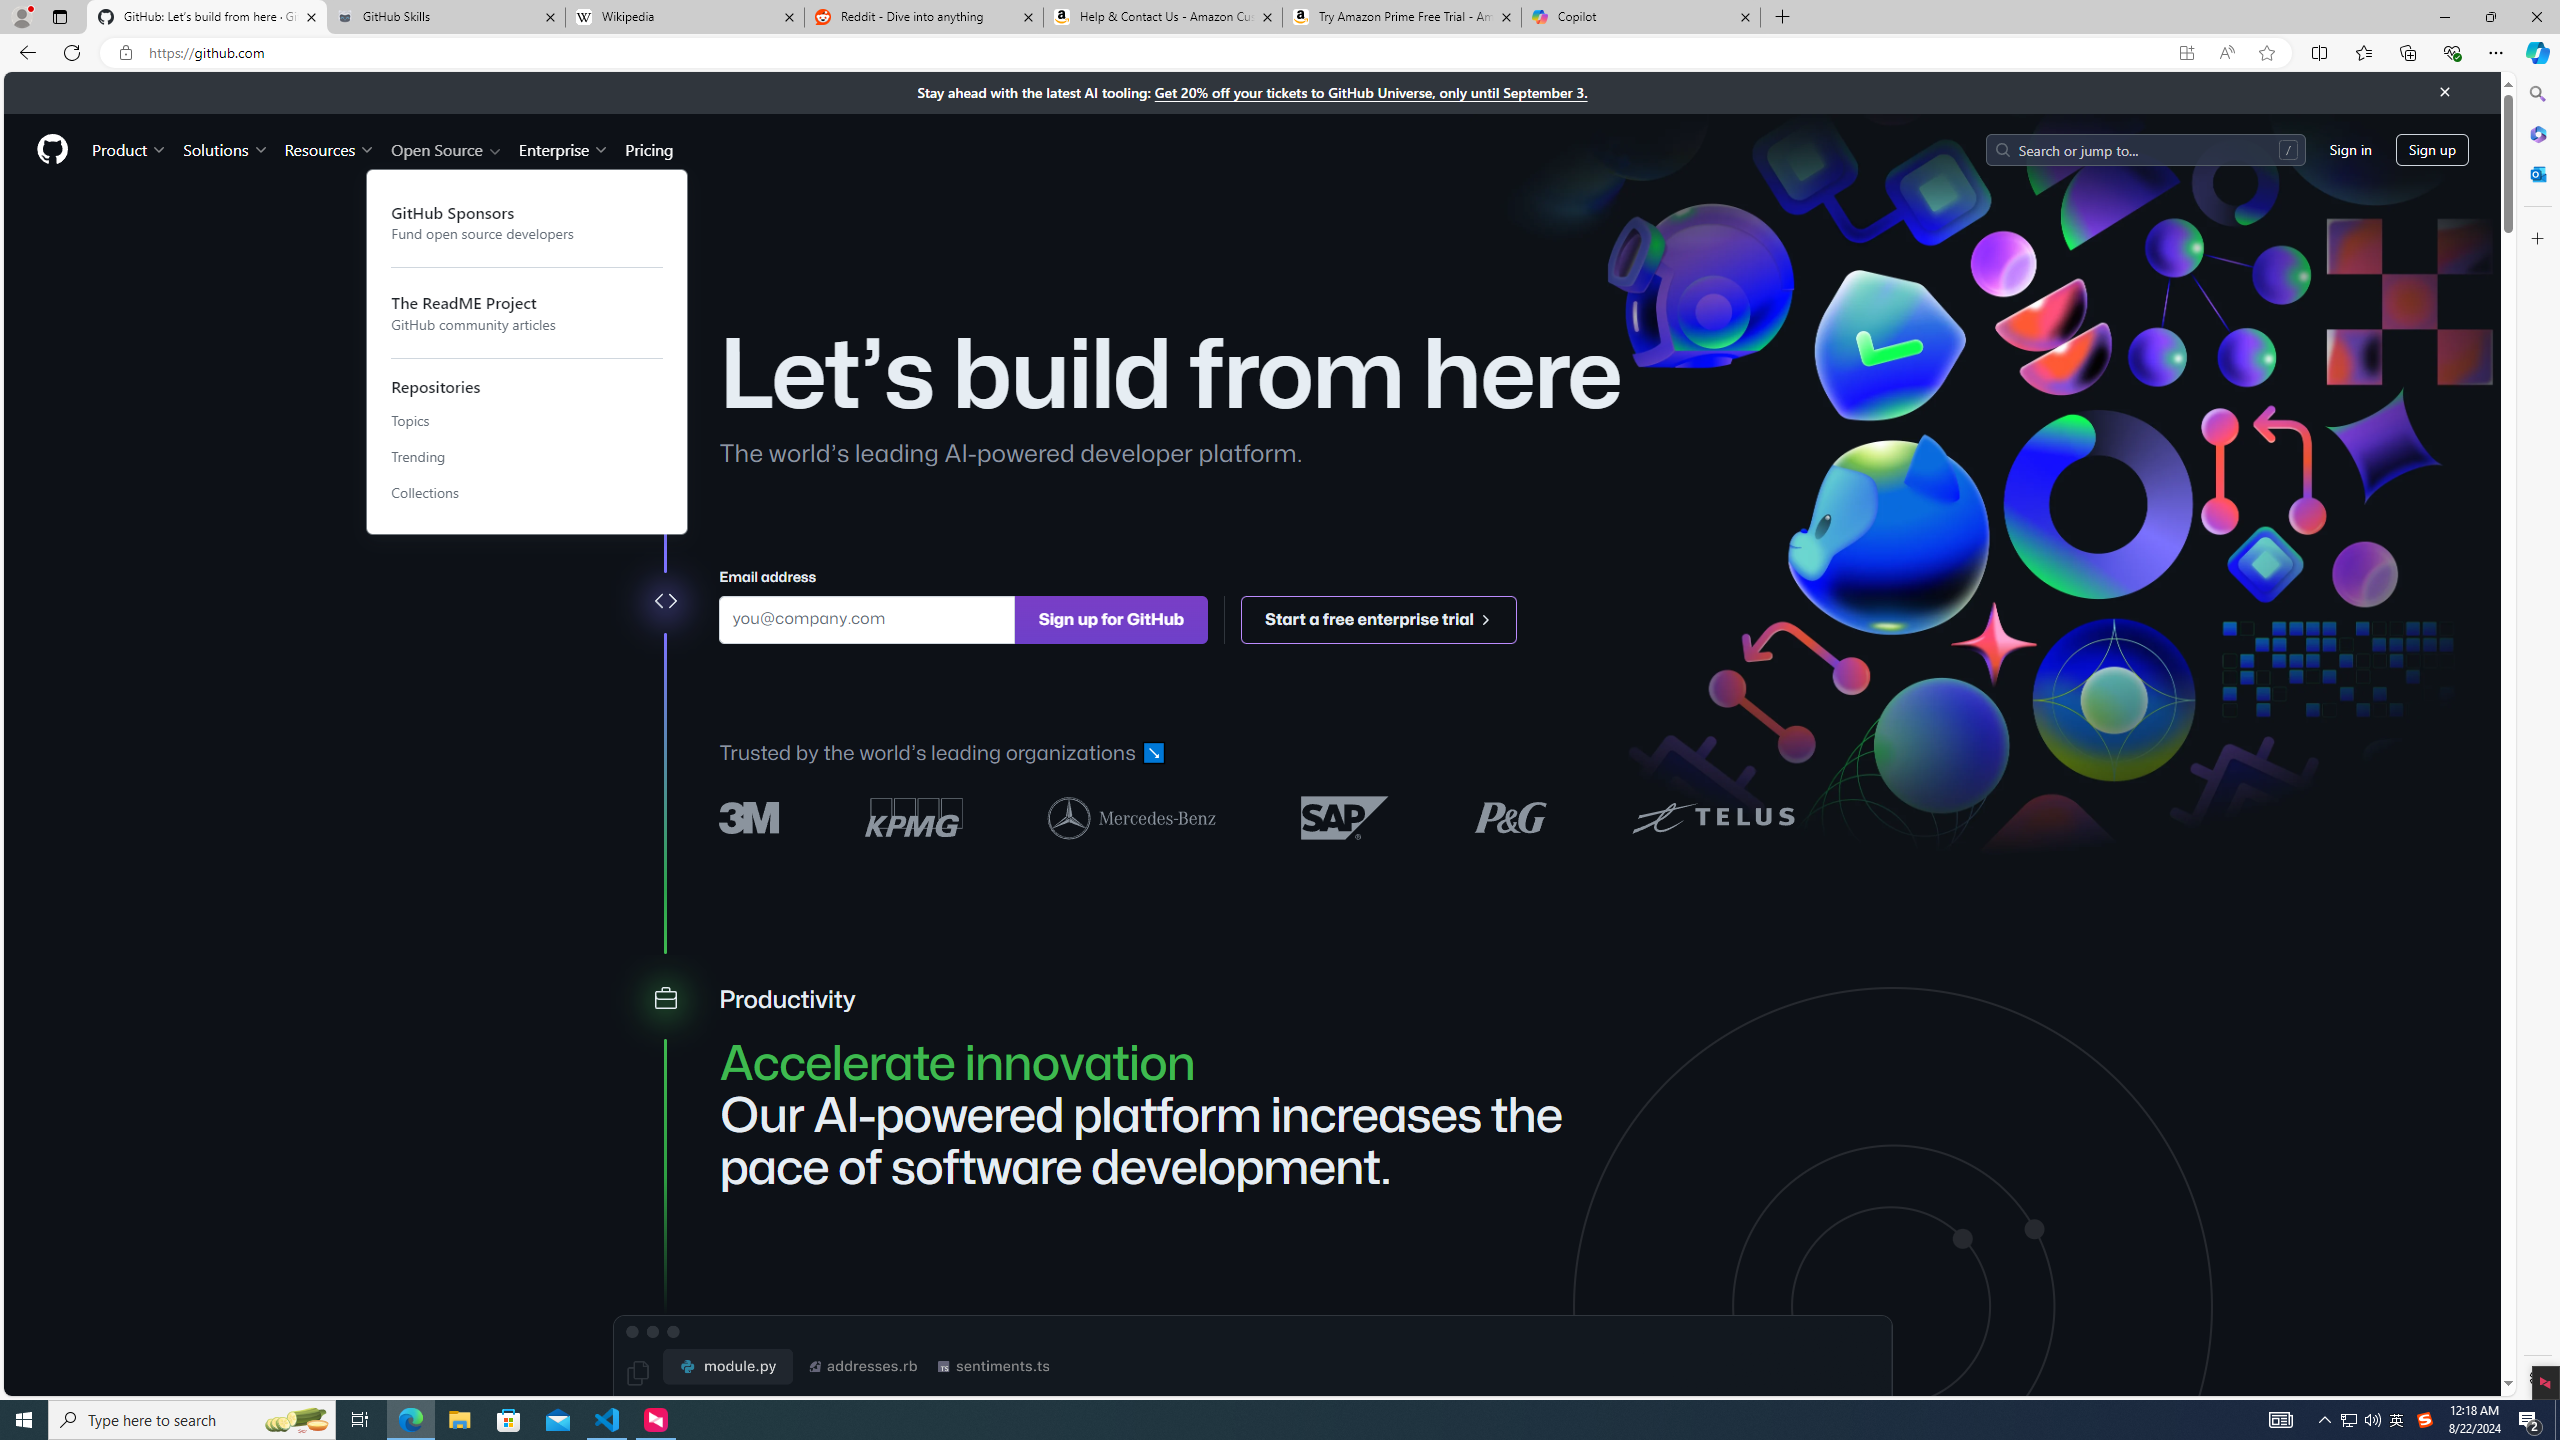  I want to click on Sign up for GitHub, so click(1110, 618).